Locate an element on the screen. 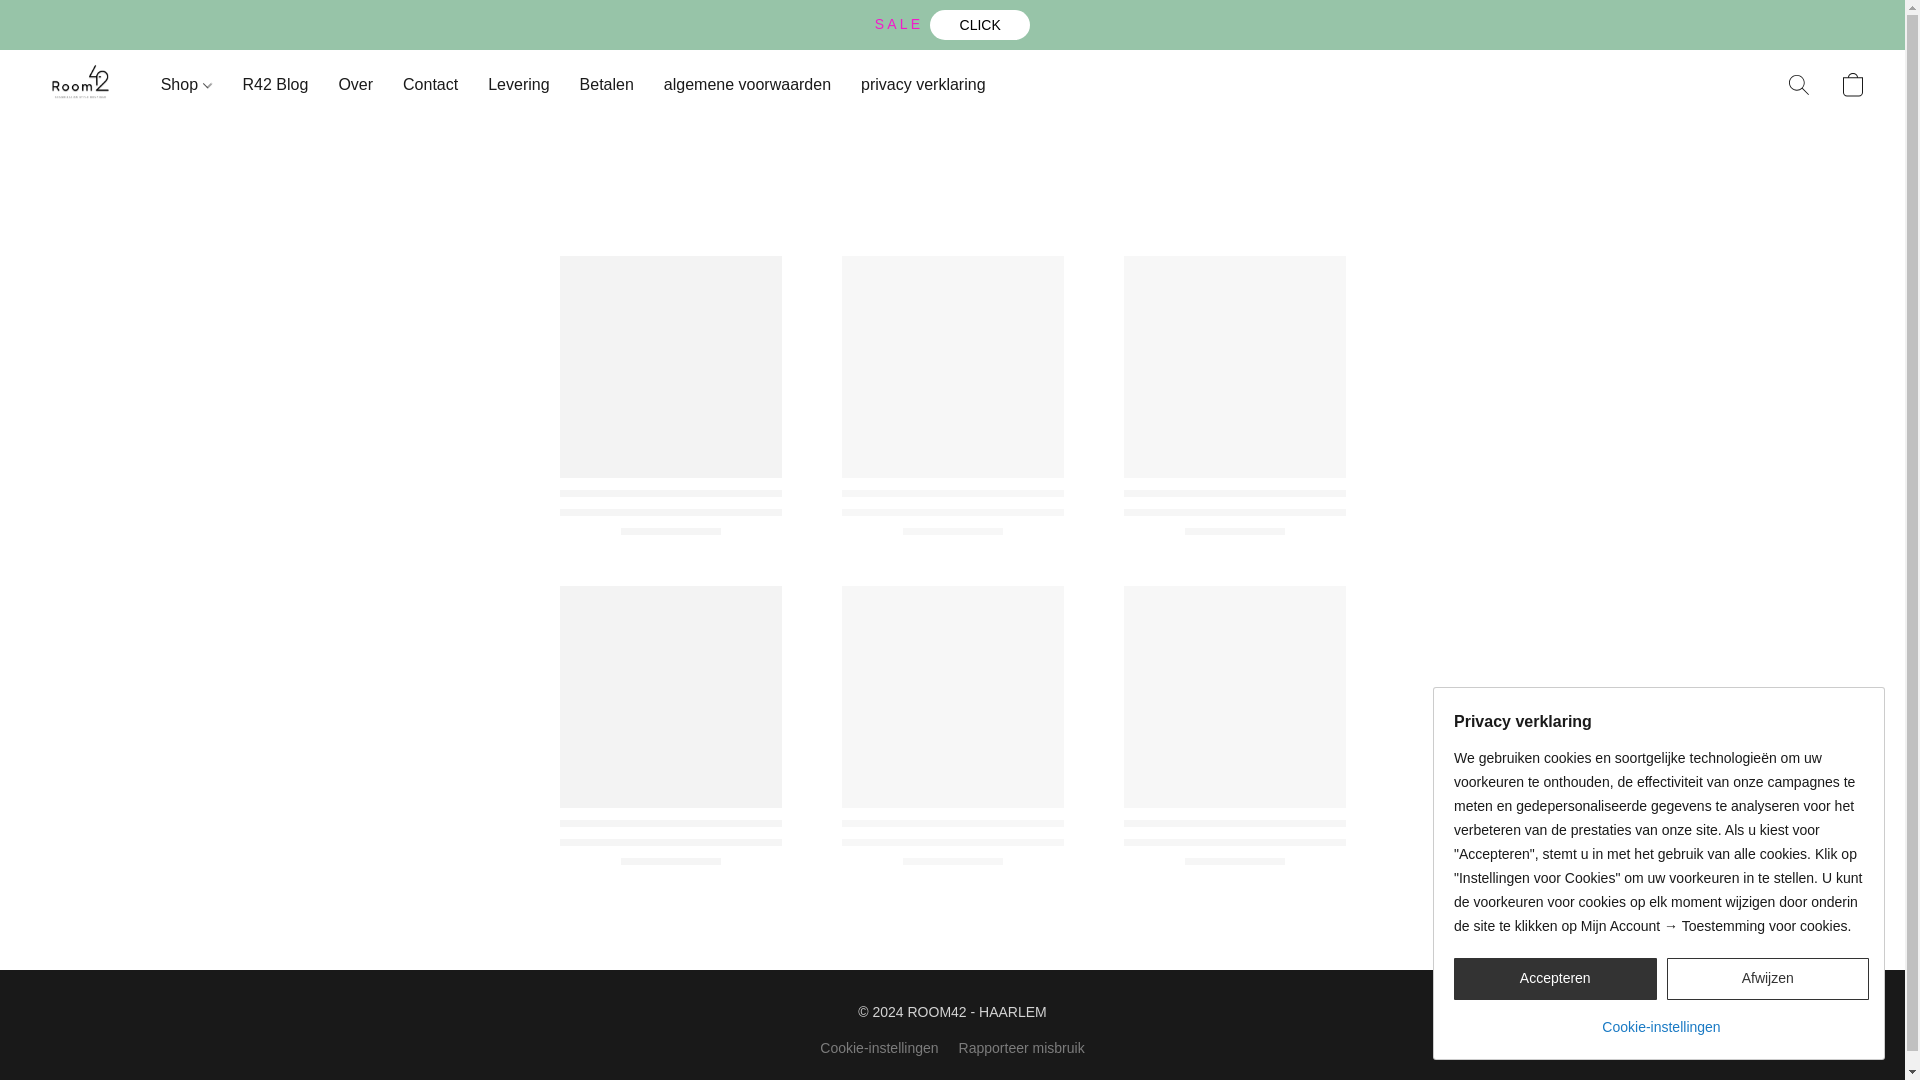 The height and width of the screenshot is (1080, 1920). Accepteren is located at coordinates (1554, 978).